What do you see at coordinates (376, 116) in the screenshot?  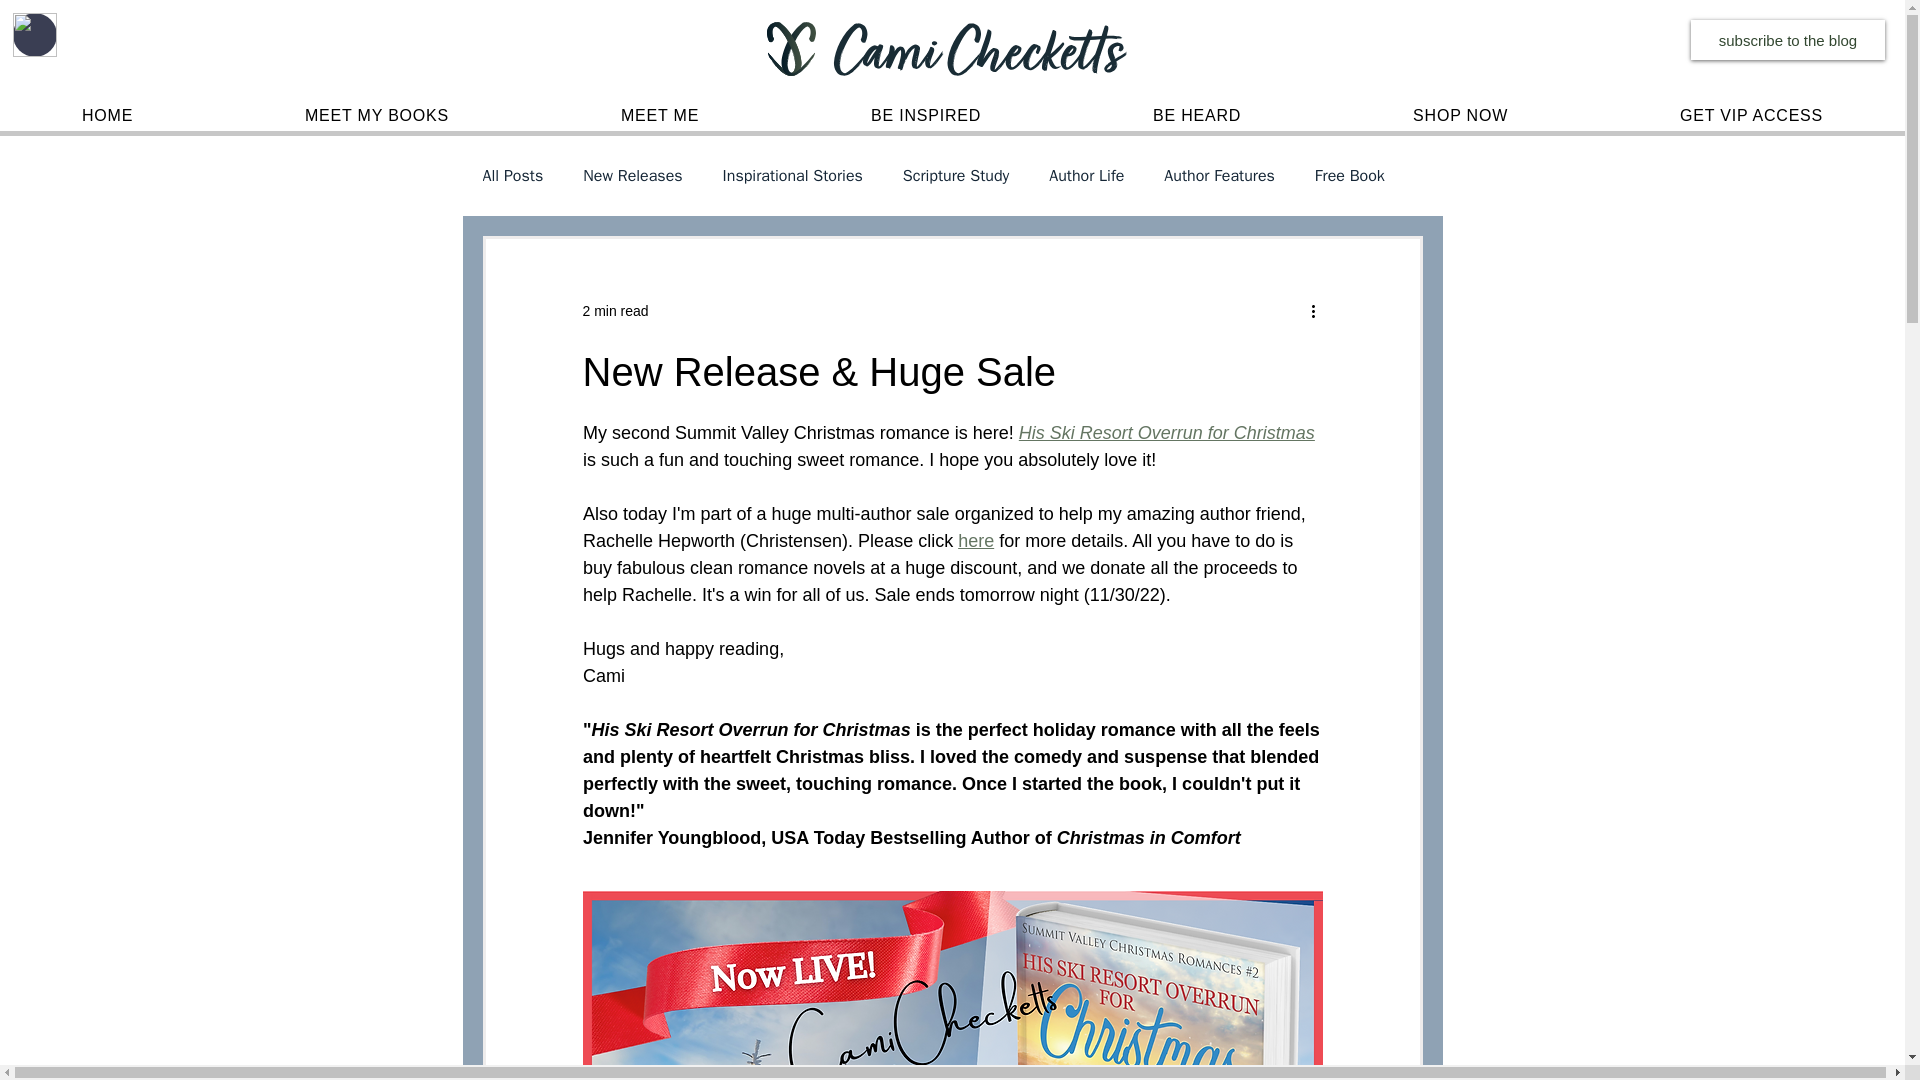 I see `MEET MY BOOKS` at bounding box center [376, 116].